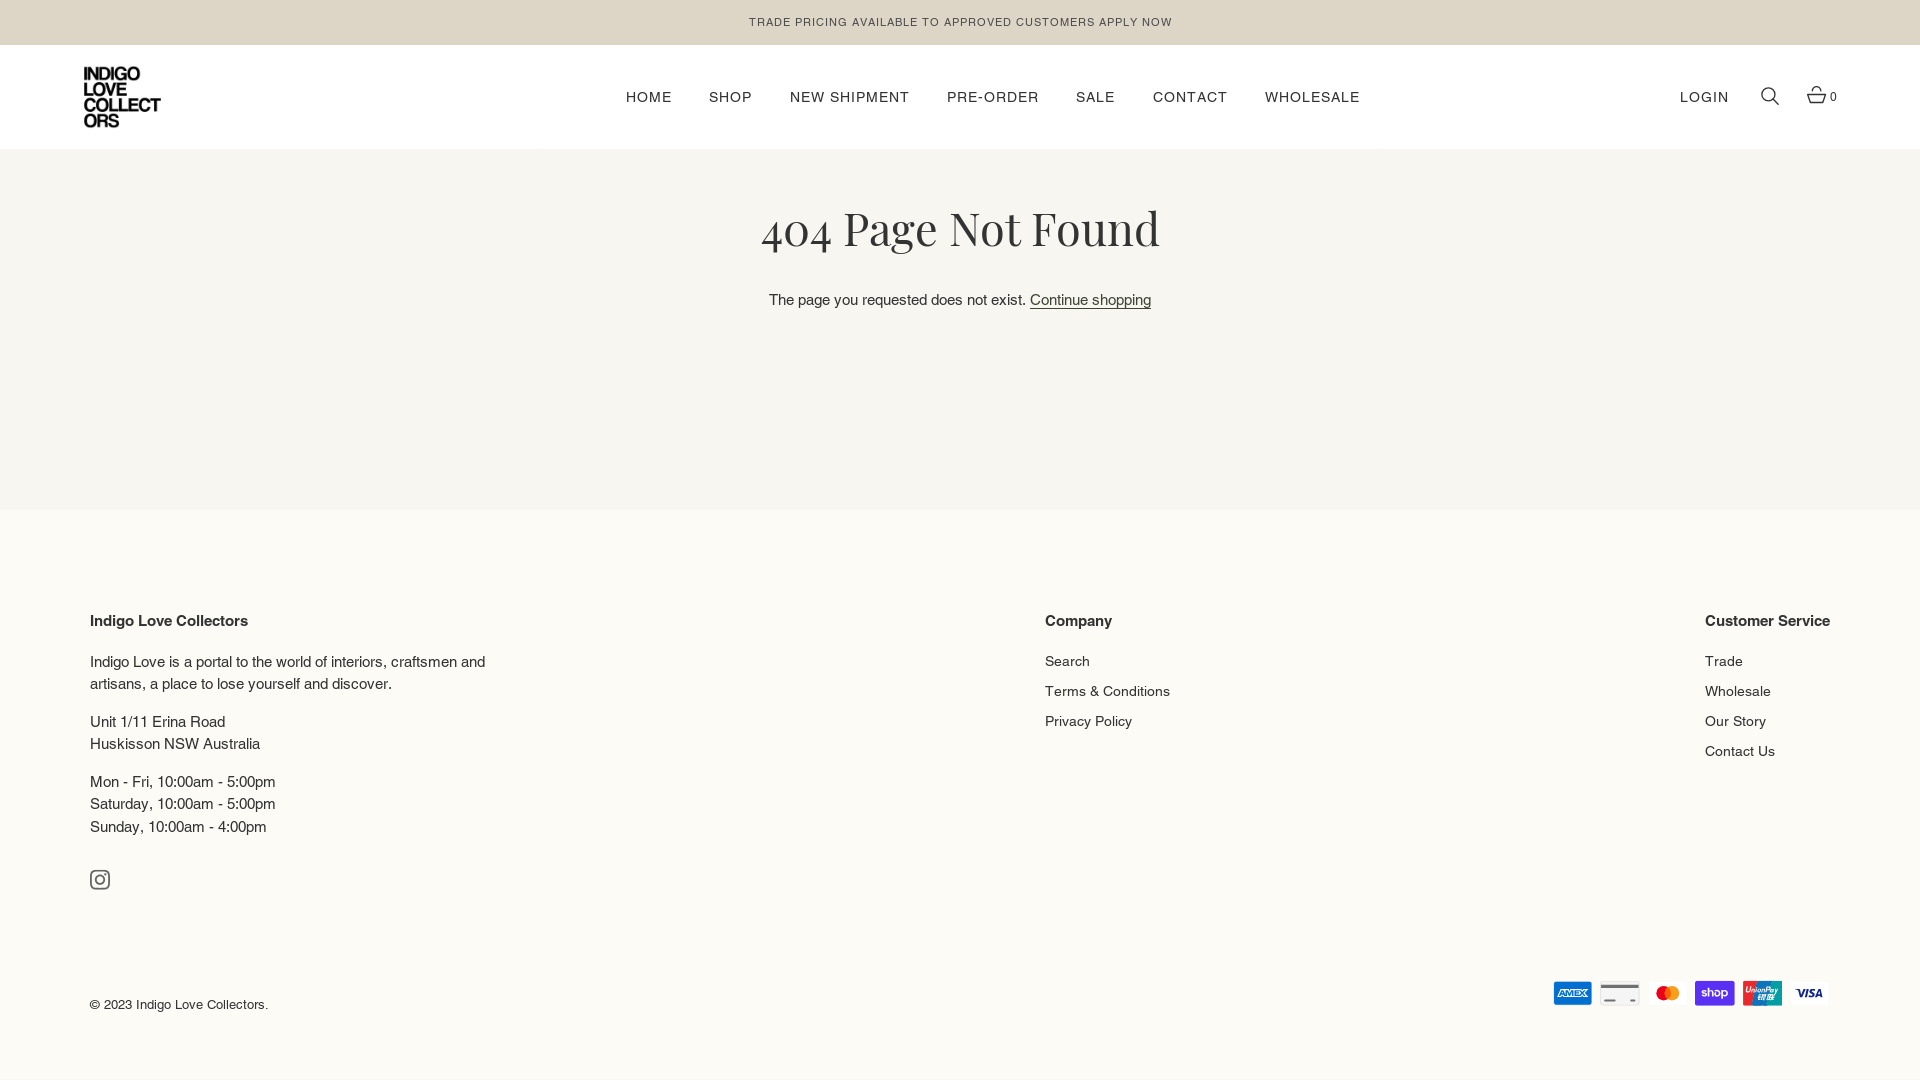 The width and height of the screenshot is (1920, 1080). What do you see at coordinates (849, 98) in the screenshot?
I see `NEW SHIPMENT` at bounding box center [849, 98].